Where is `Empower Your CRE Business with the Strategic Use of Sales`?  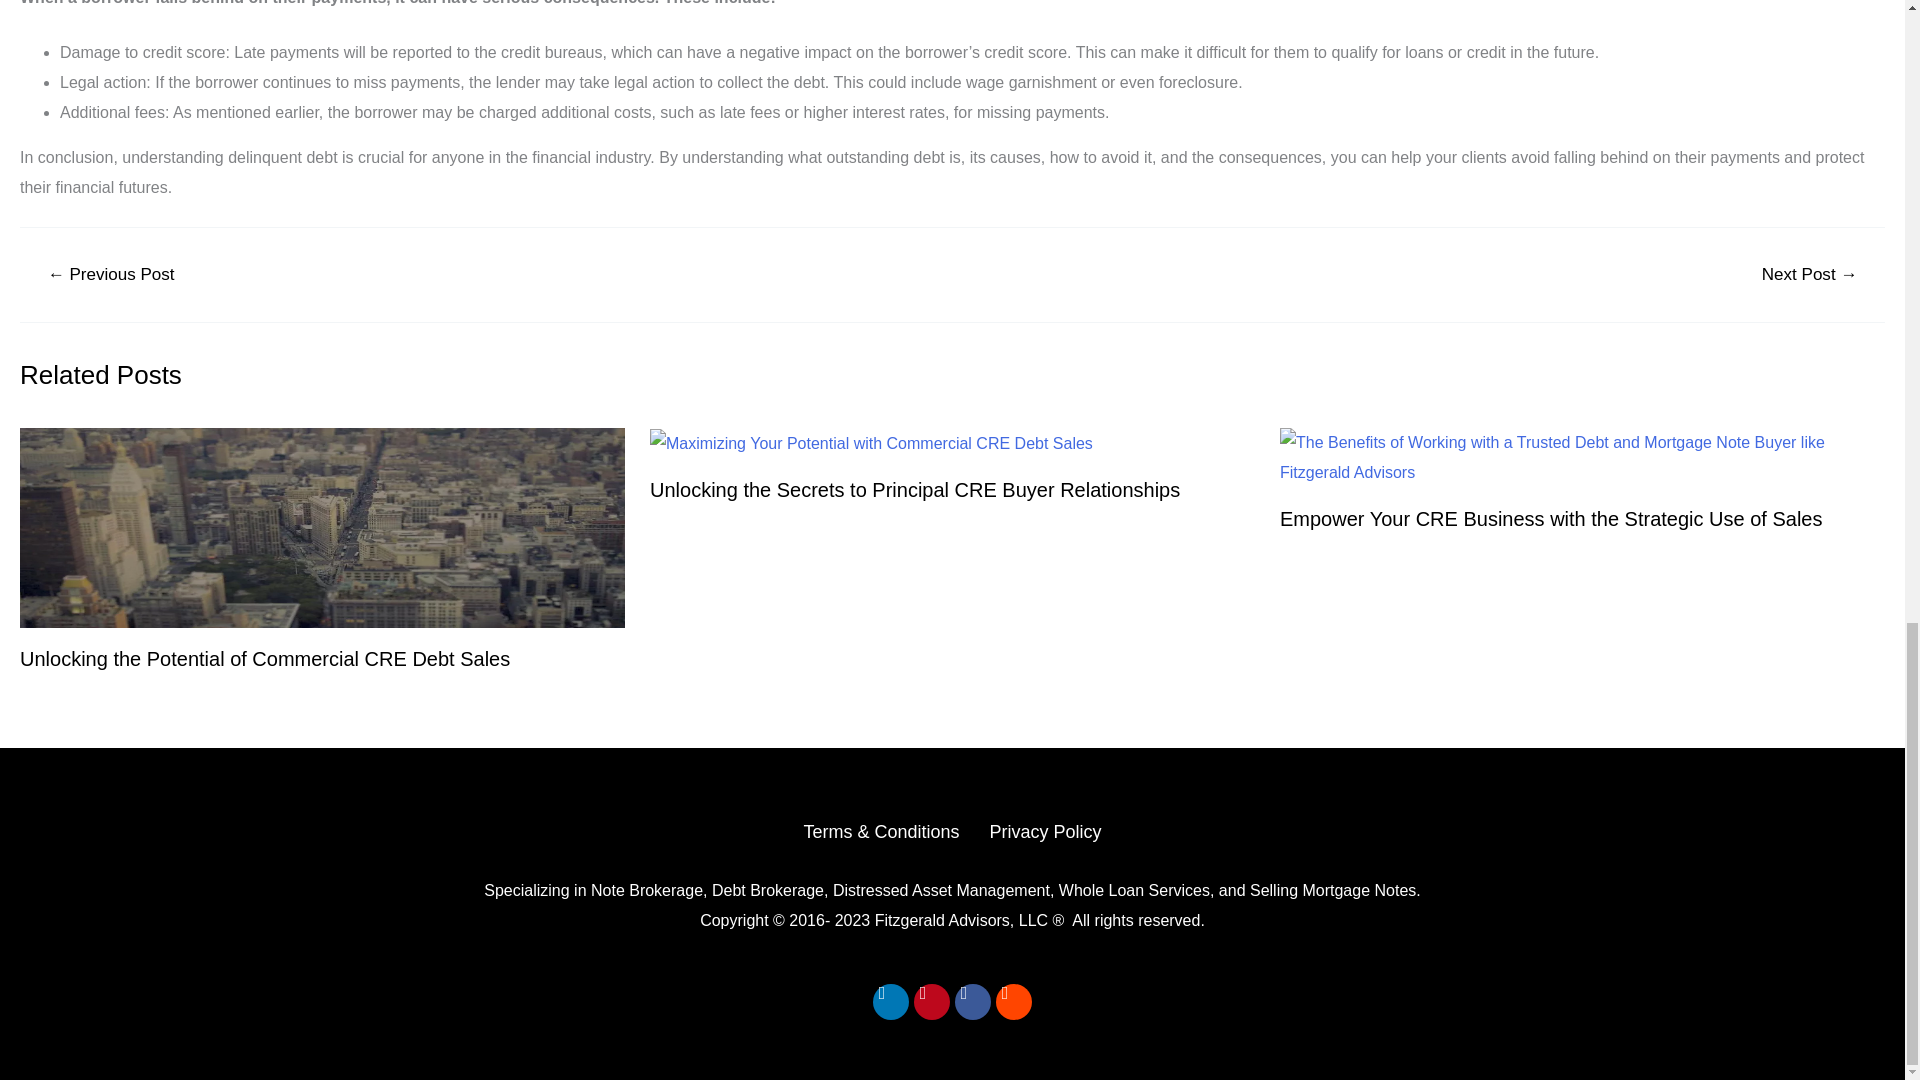
Empower Your CRE Business with the Strategic Use of Sales is located at coordinates (1551, 518).